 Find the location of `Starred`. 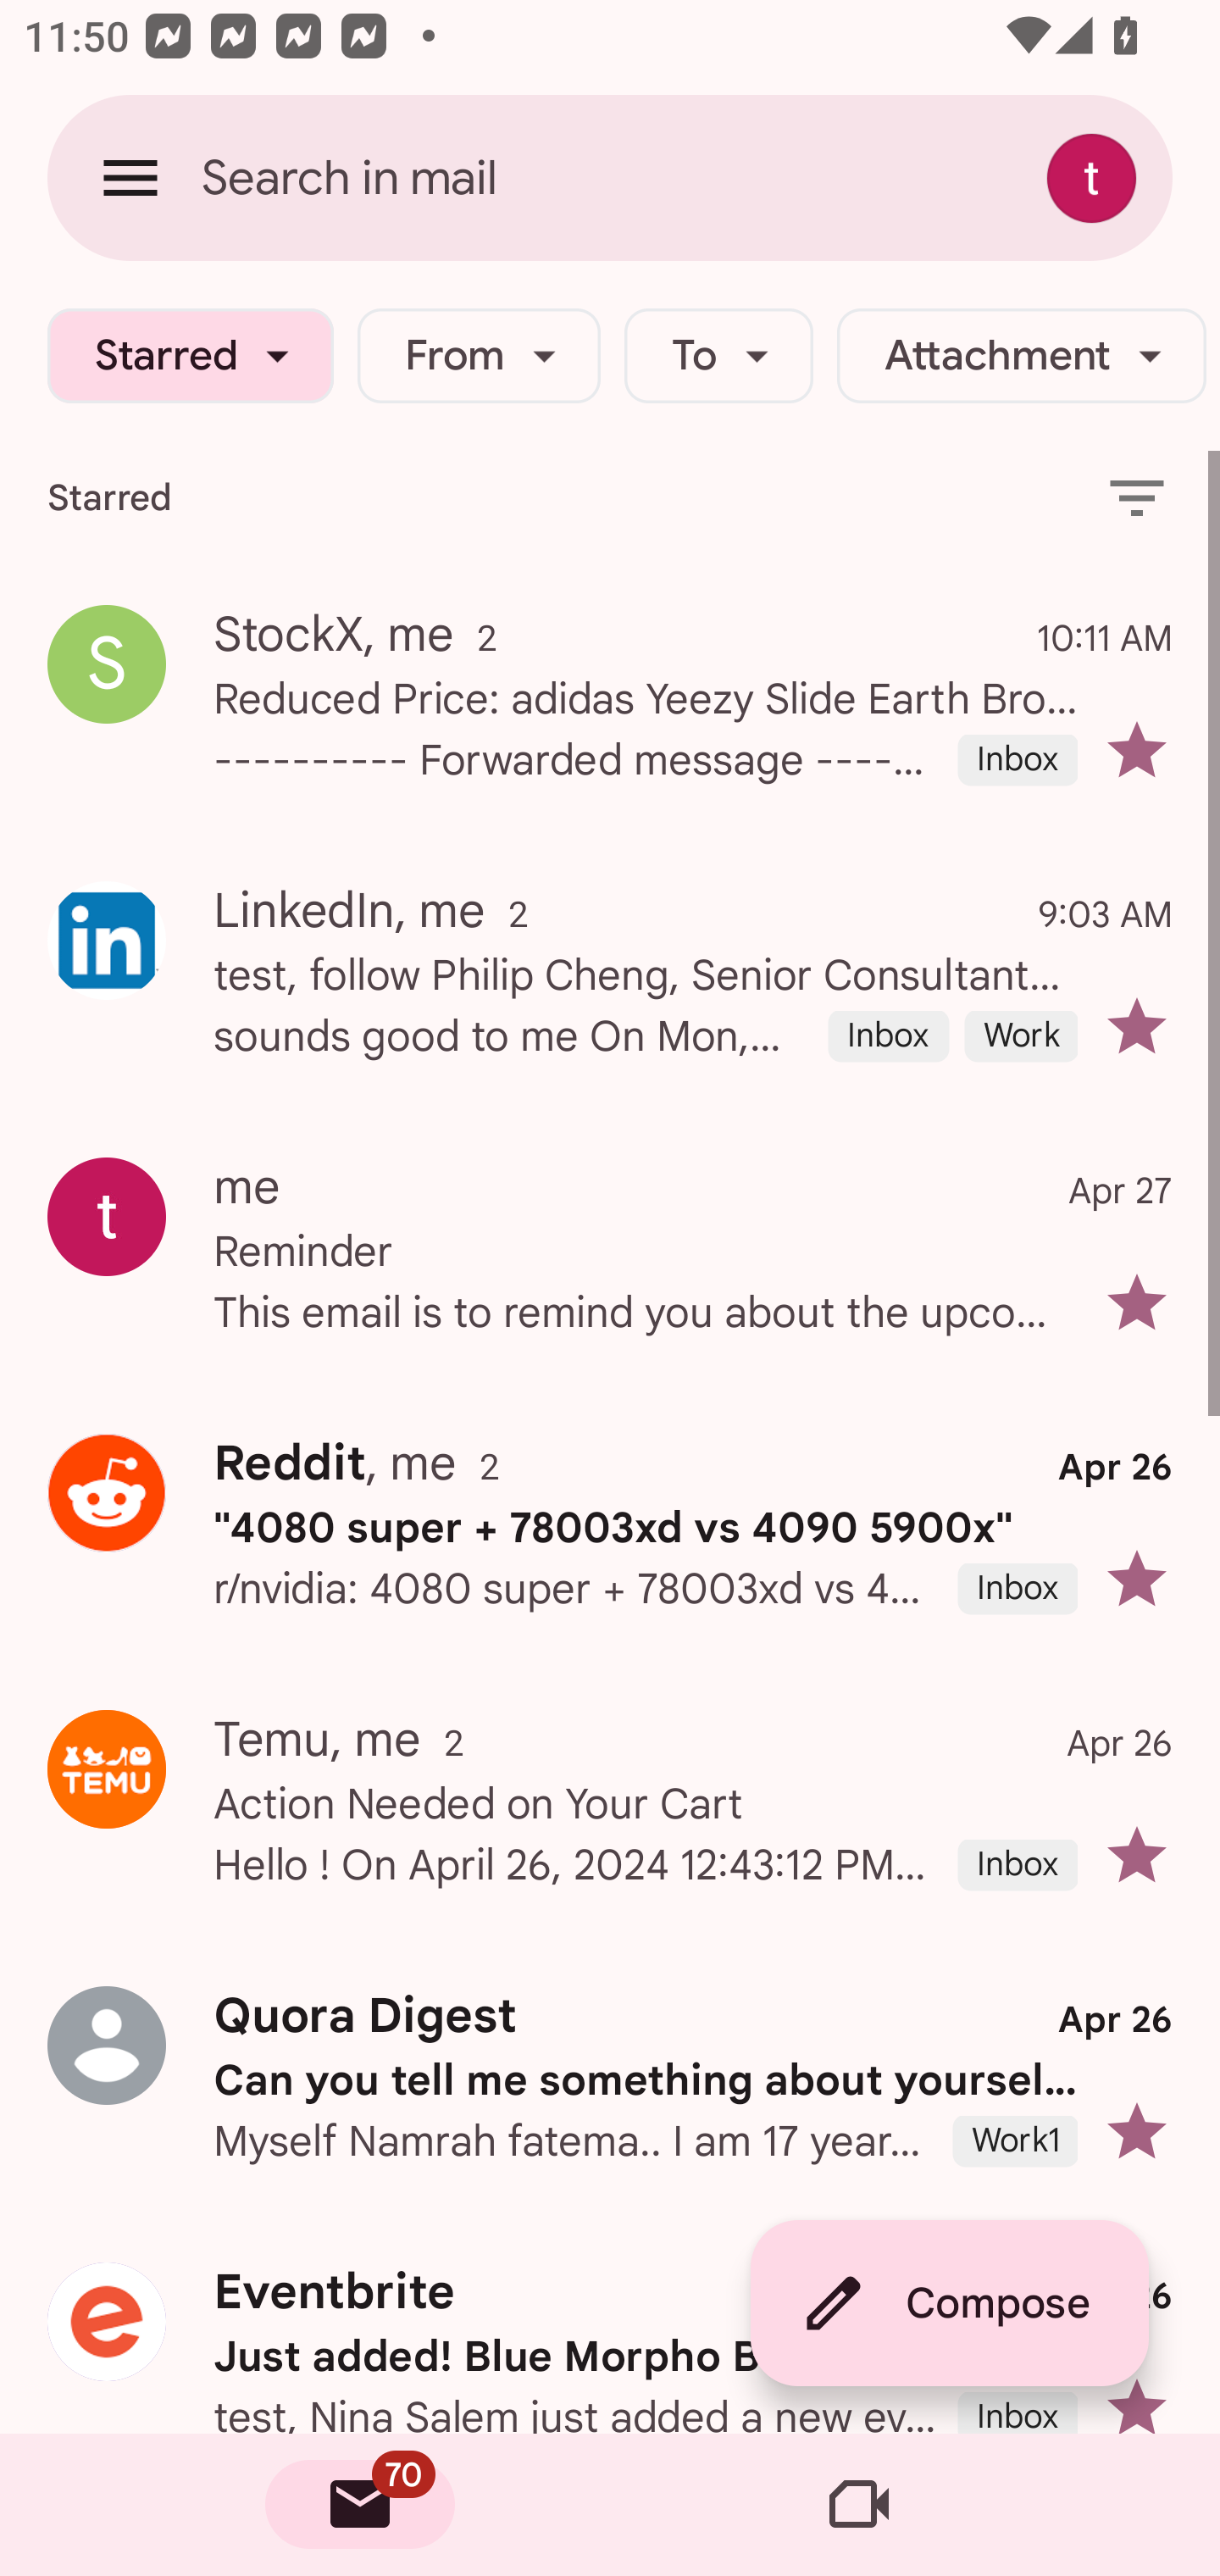

Starred is located at coordinates (191, 356).